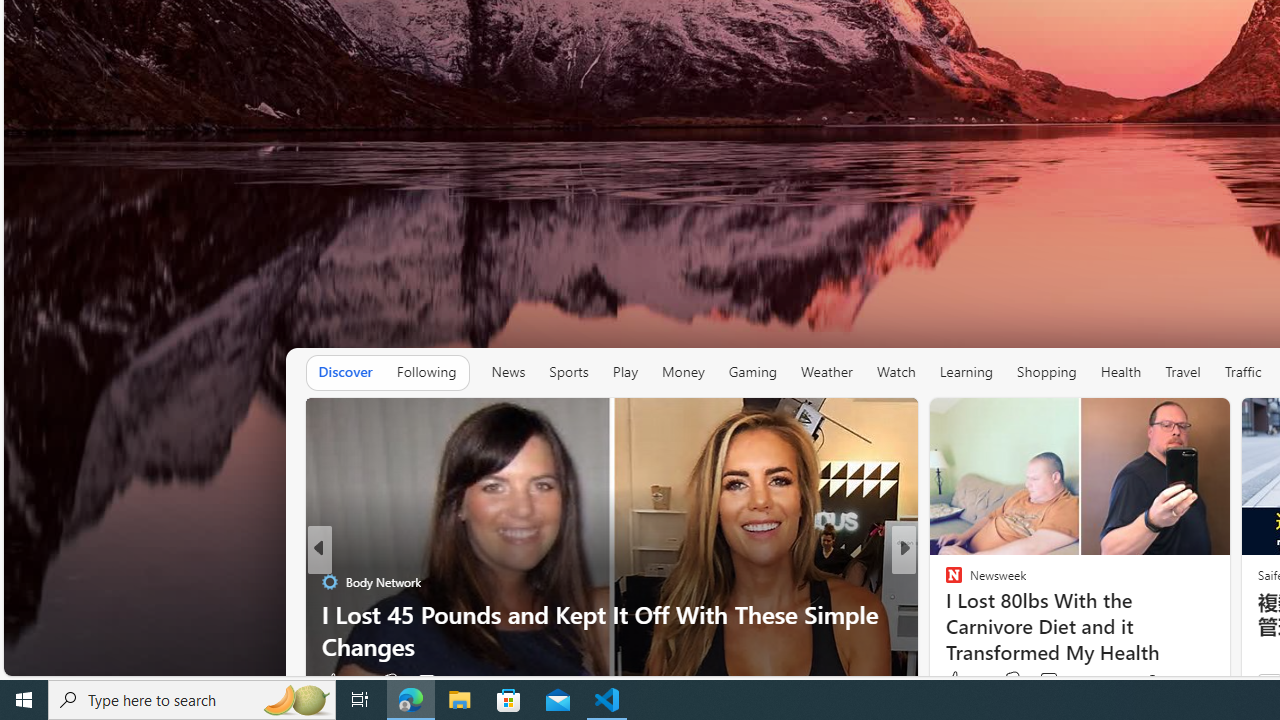  I want to click on Traffic, so click(1243, 372).